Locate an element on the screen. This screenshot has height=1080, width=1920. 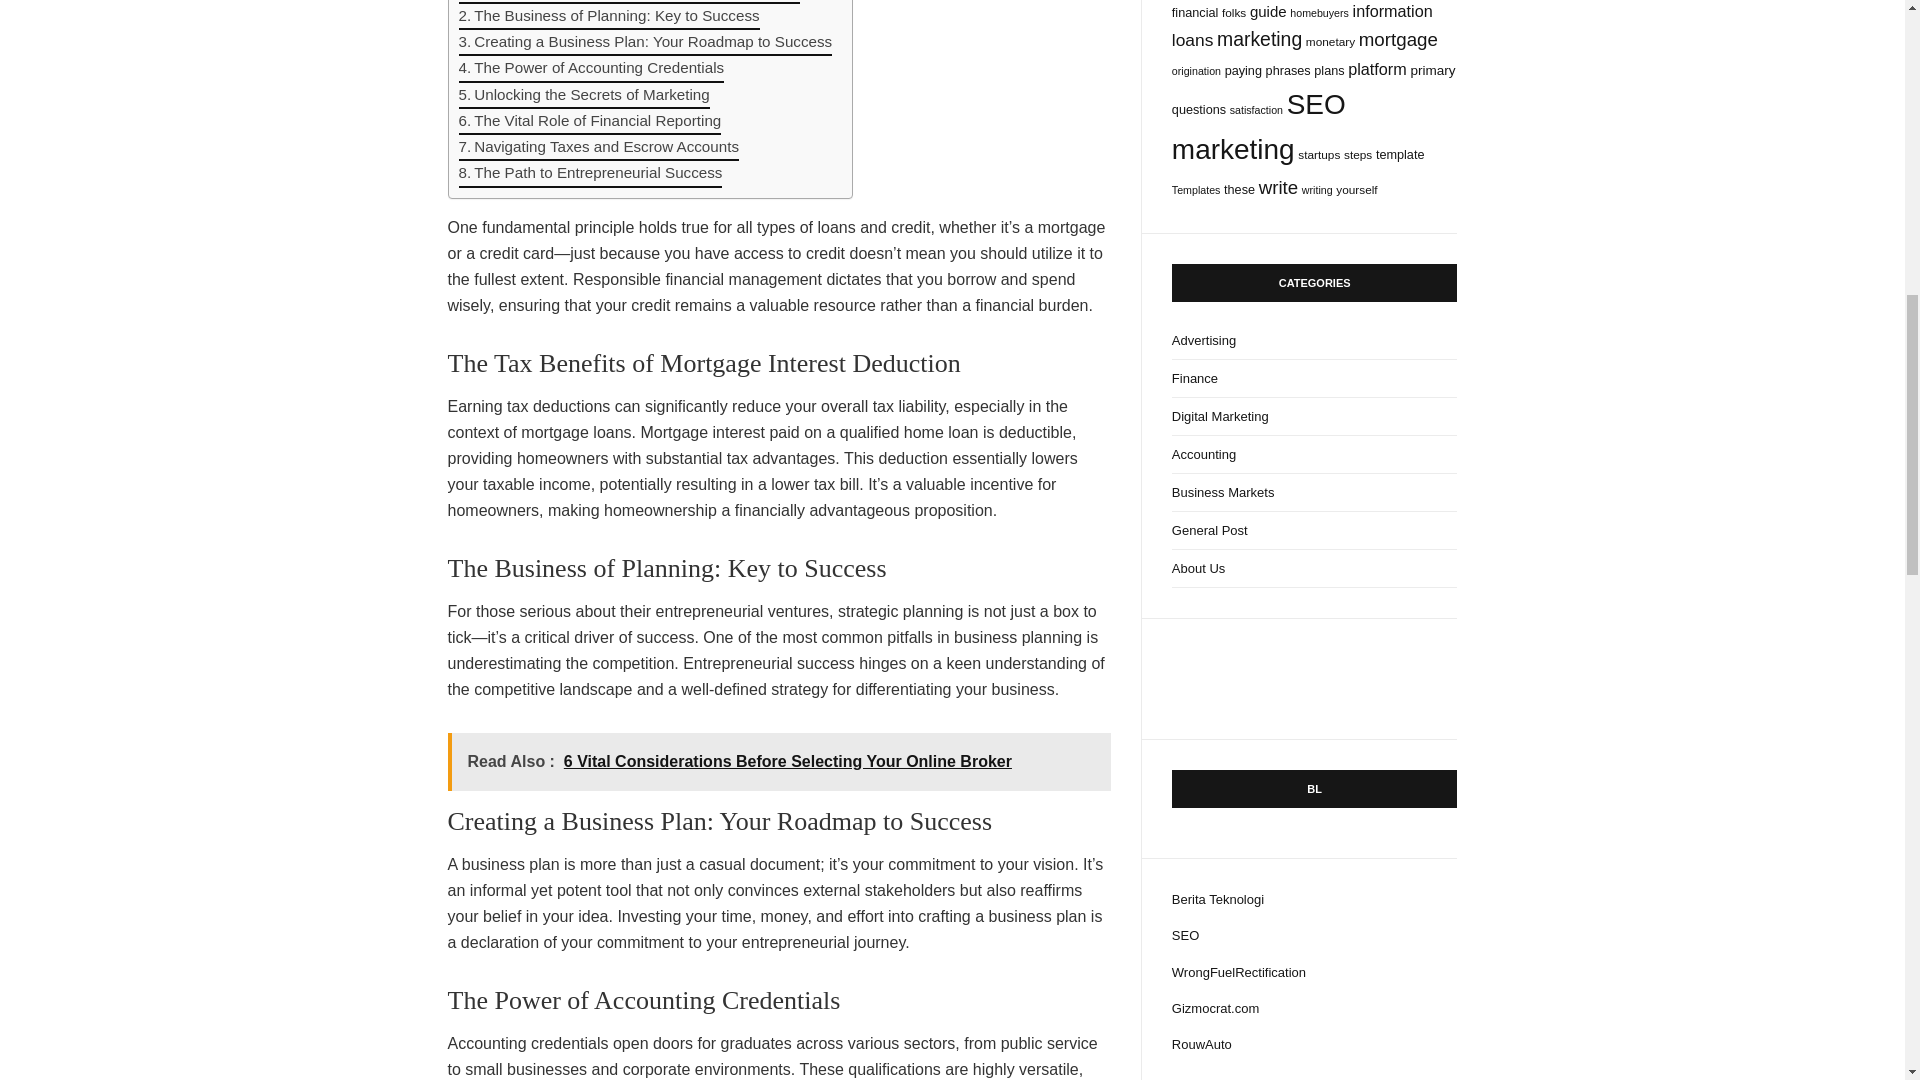
The Vital Role of Financial Reporting is located at coordinates (590, 122).